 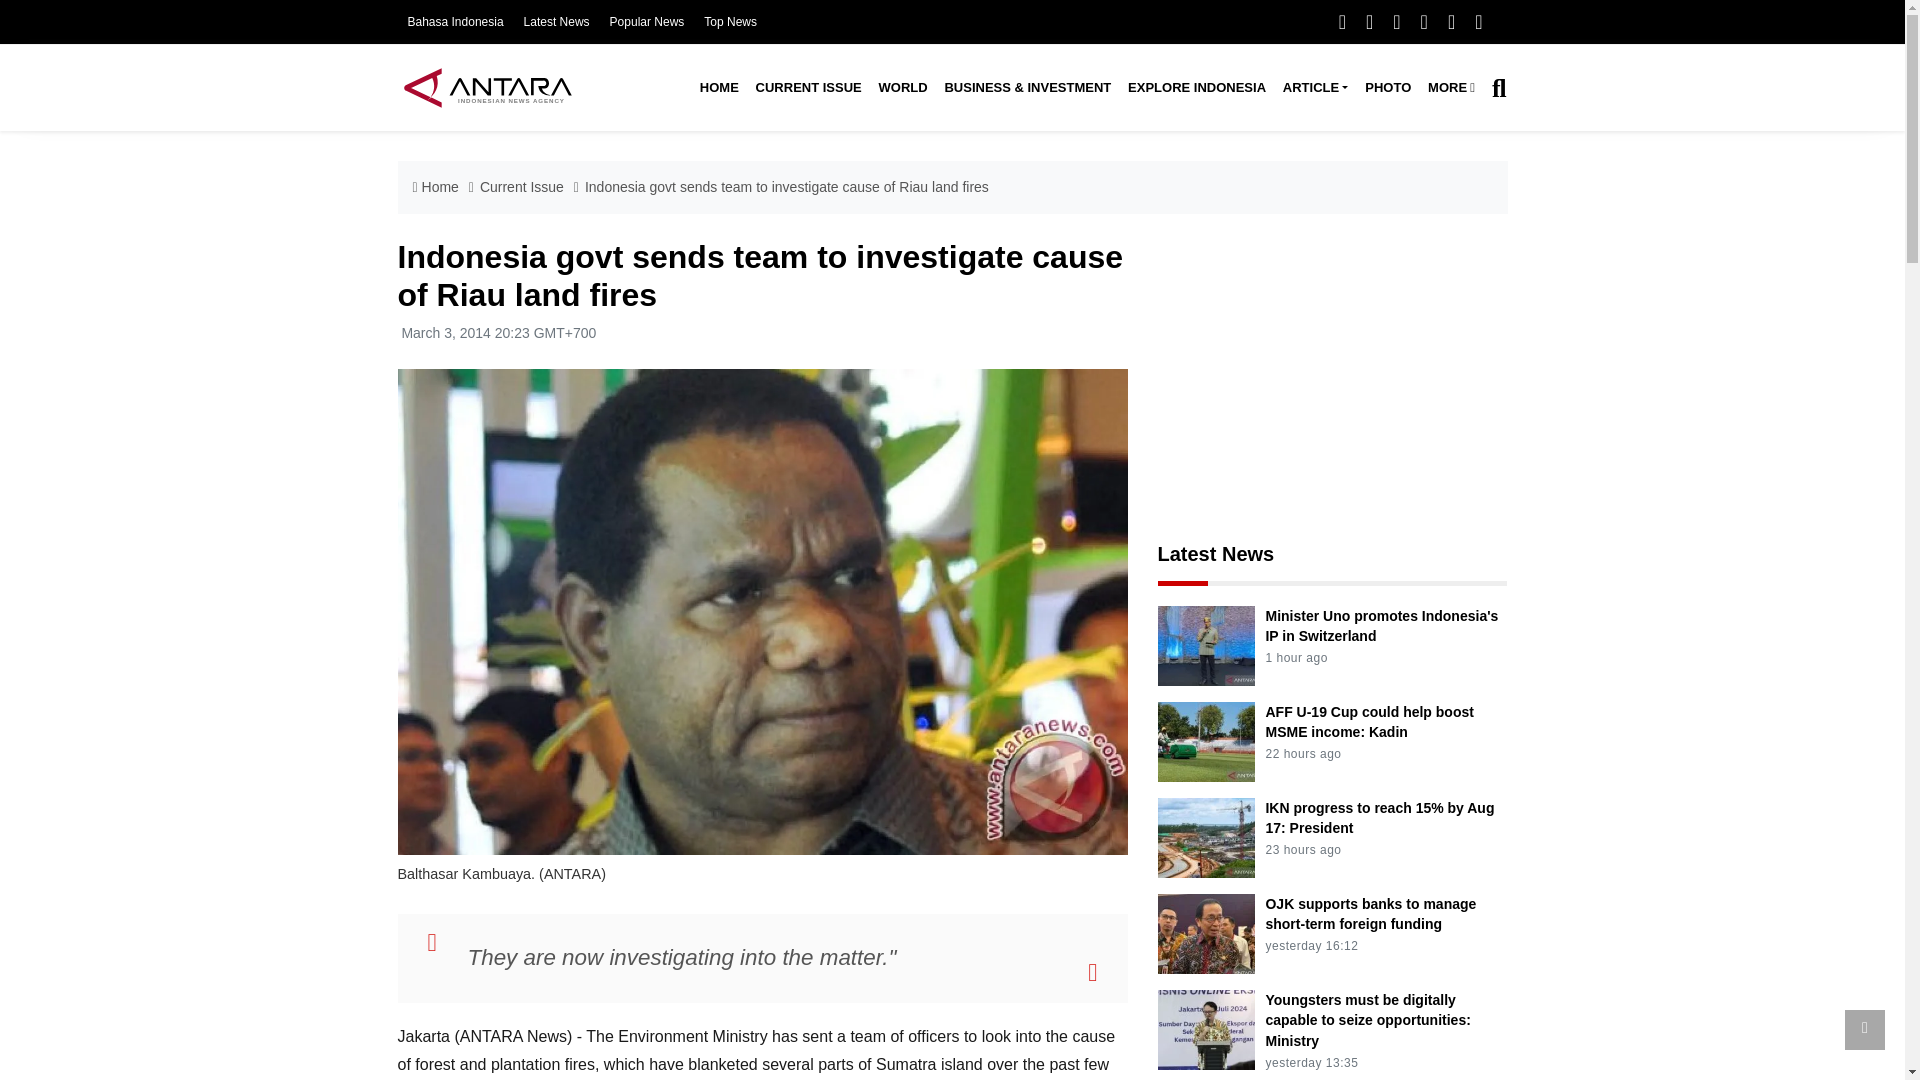 What do you see at coordinates (556, 22) in the screenshot?
I see `Latest News` at bounding box center [556, 22].